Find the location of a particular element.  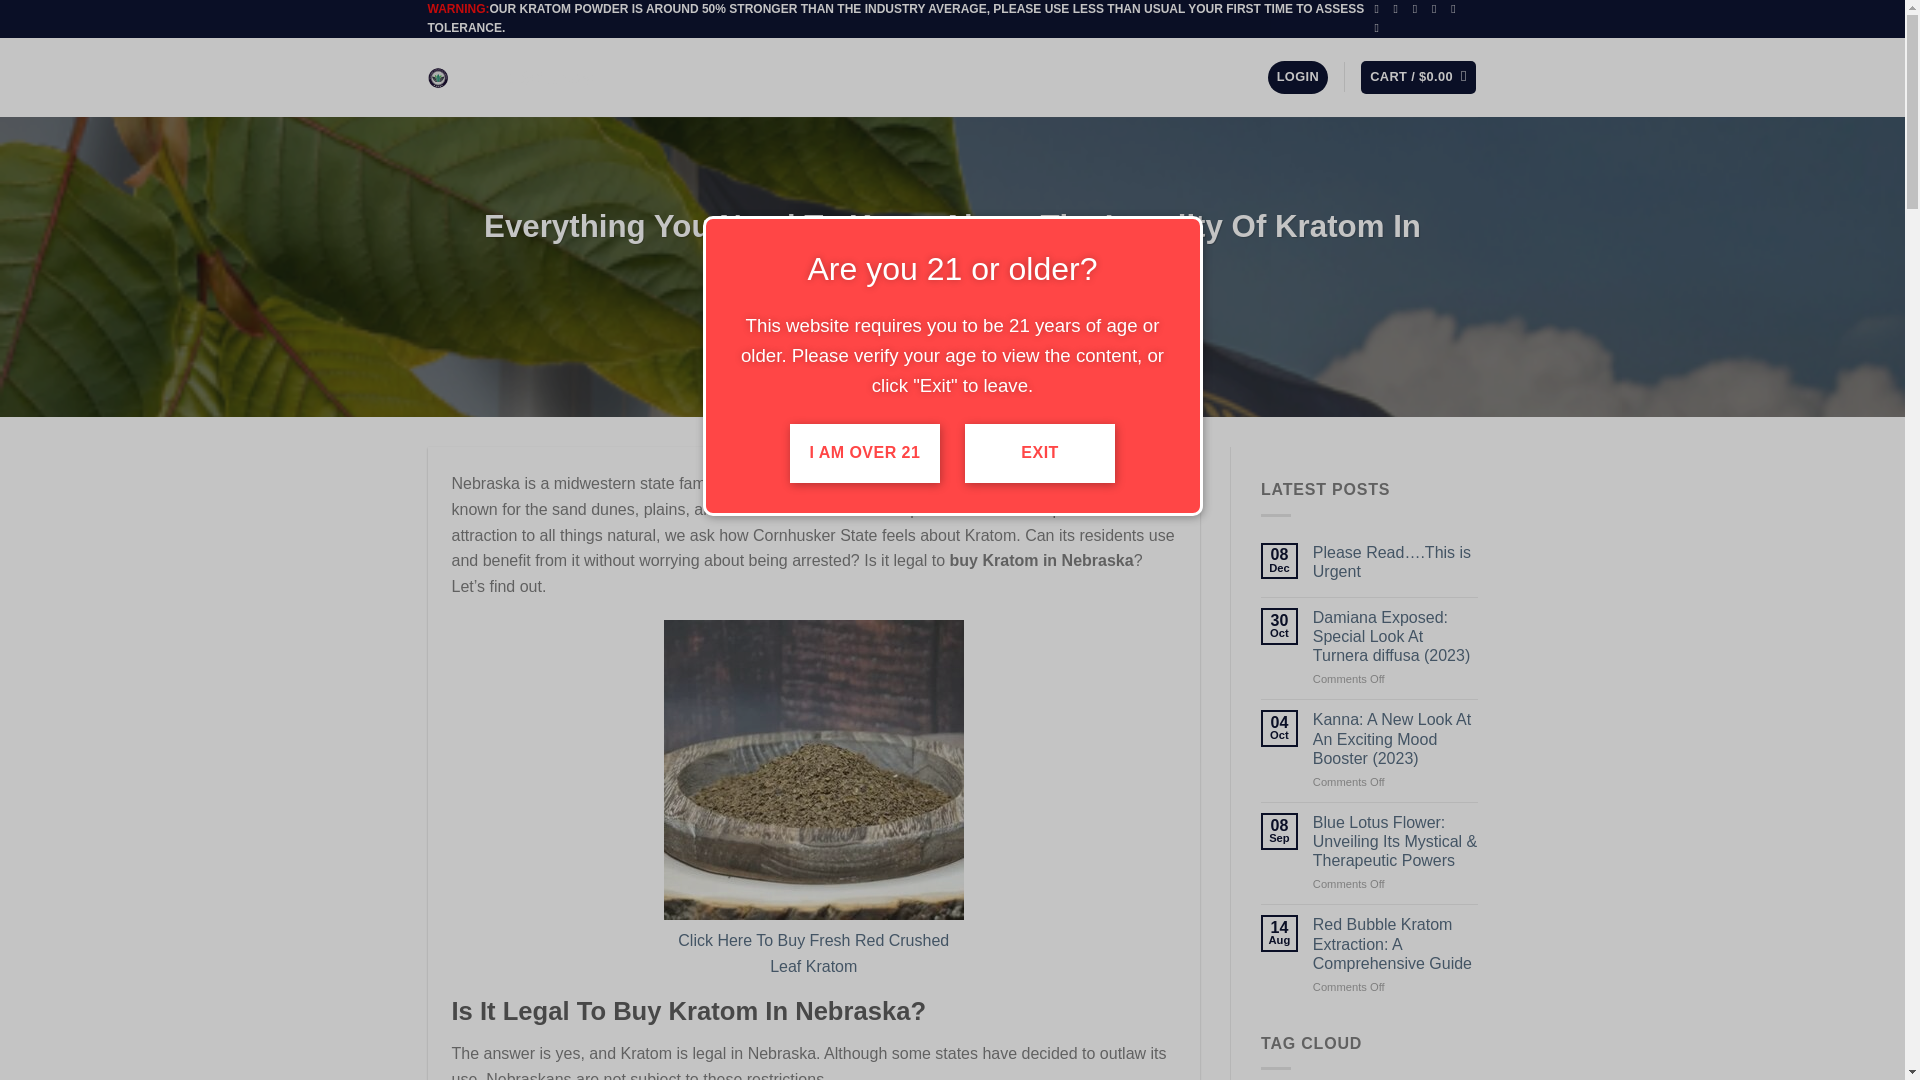

INFO is located at coordinates (733, 77).